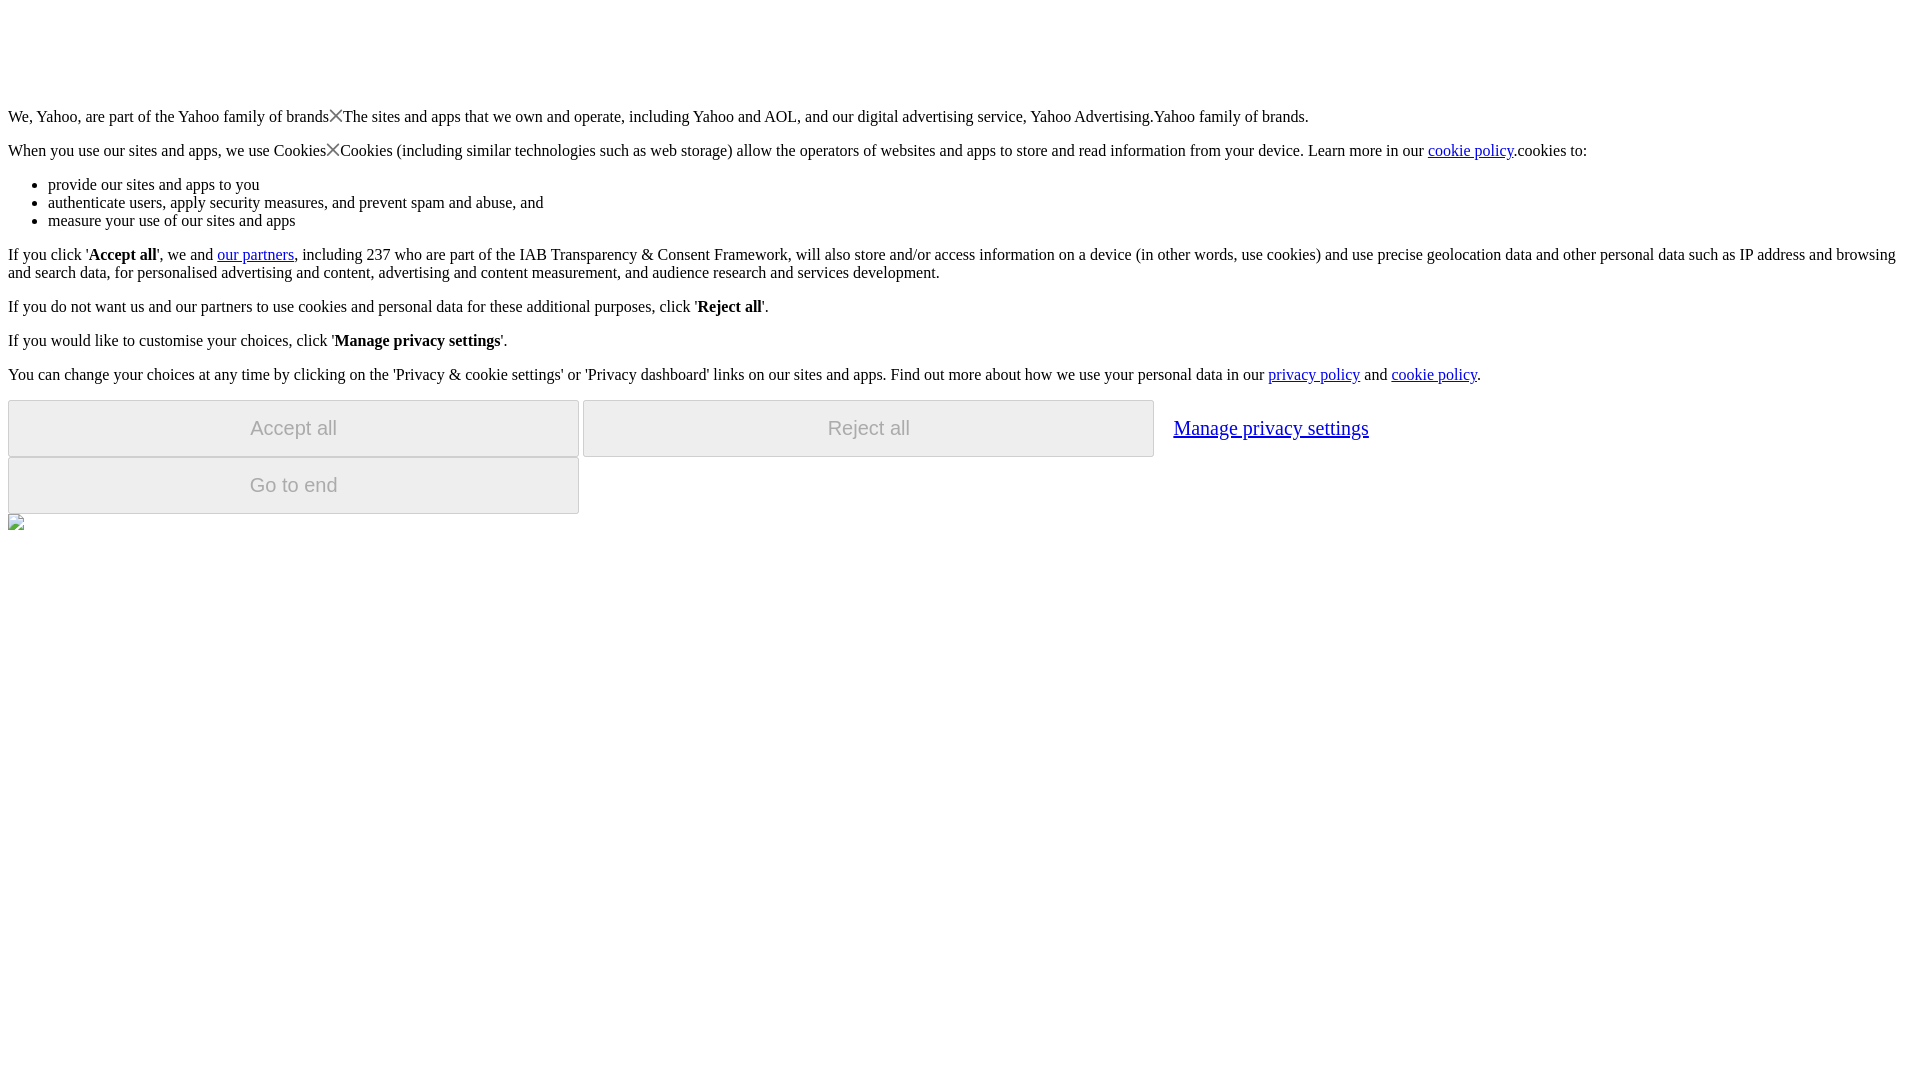  What do you see at coordinates (1270, 427) in the screenshot?
I see `Manage privacy settings` at bounding box center [1270, 427].